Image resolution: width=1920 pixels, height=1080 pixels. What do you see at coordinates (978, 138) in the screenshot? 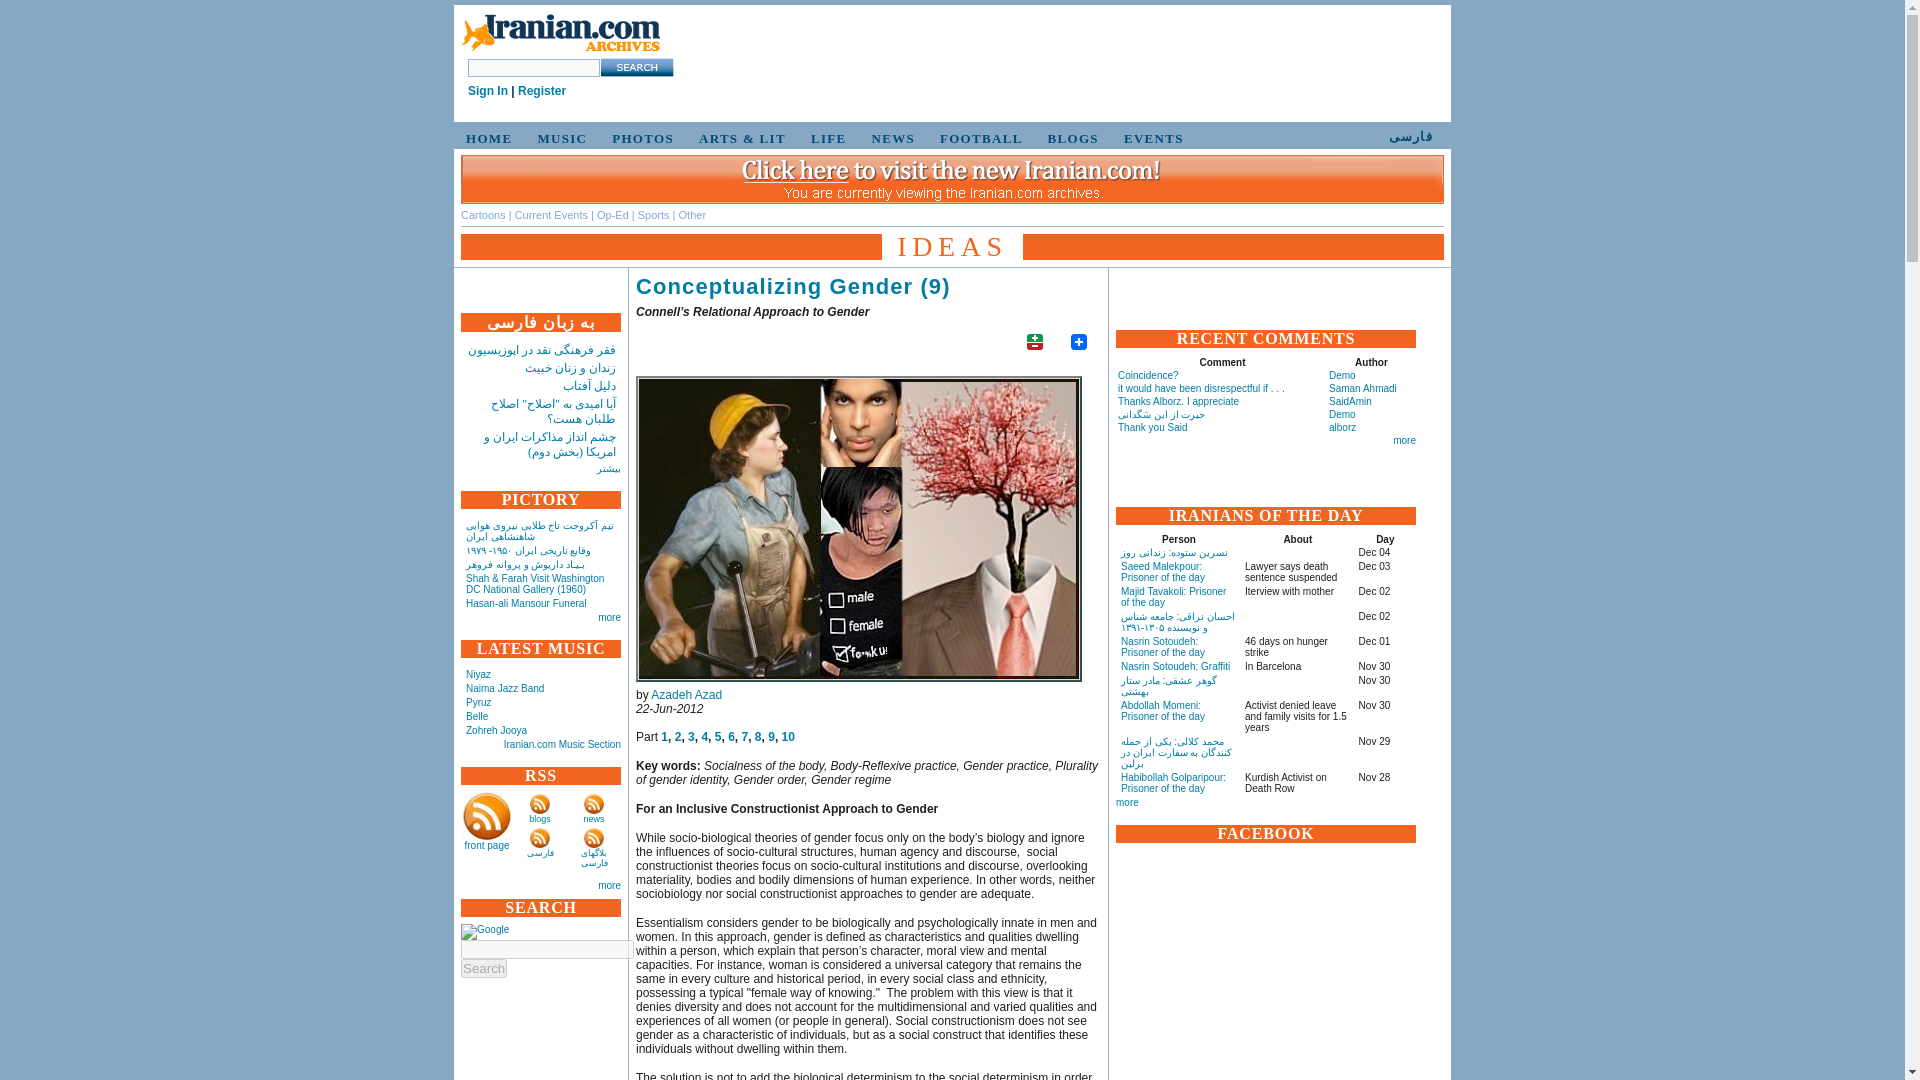
I see `FOOTBALL` at bounding box center [978, 138].